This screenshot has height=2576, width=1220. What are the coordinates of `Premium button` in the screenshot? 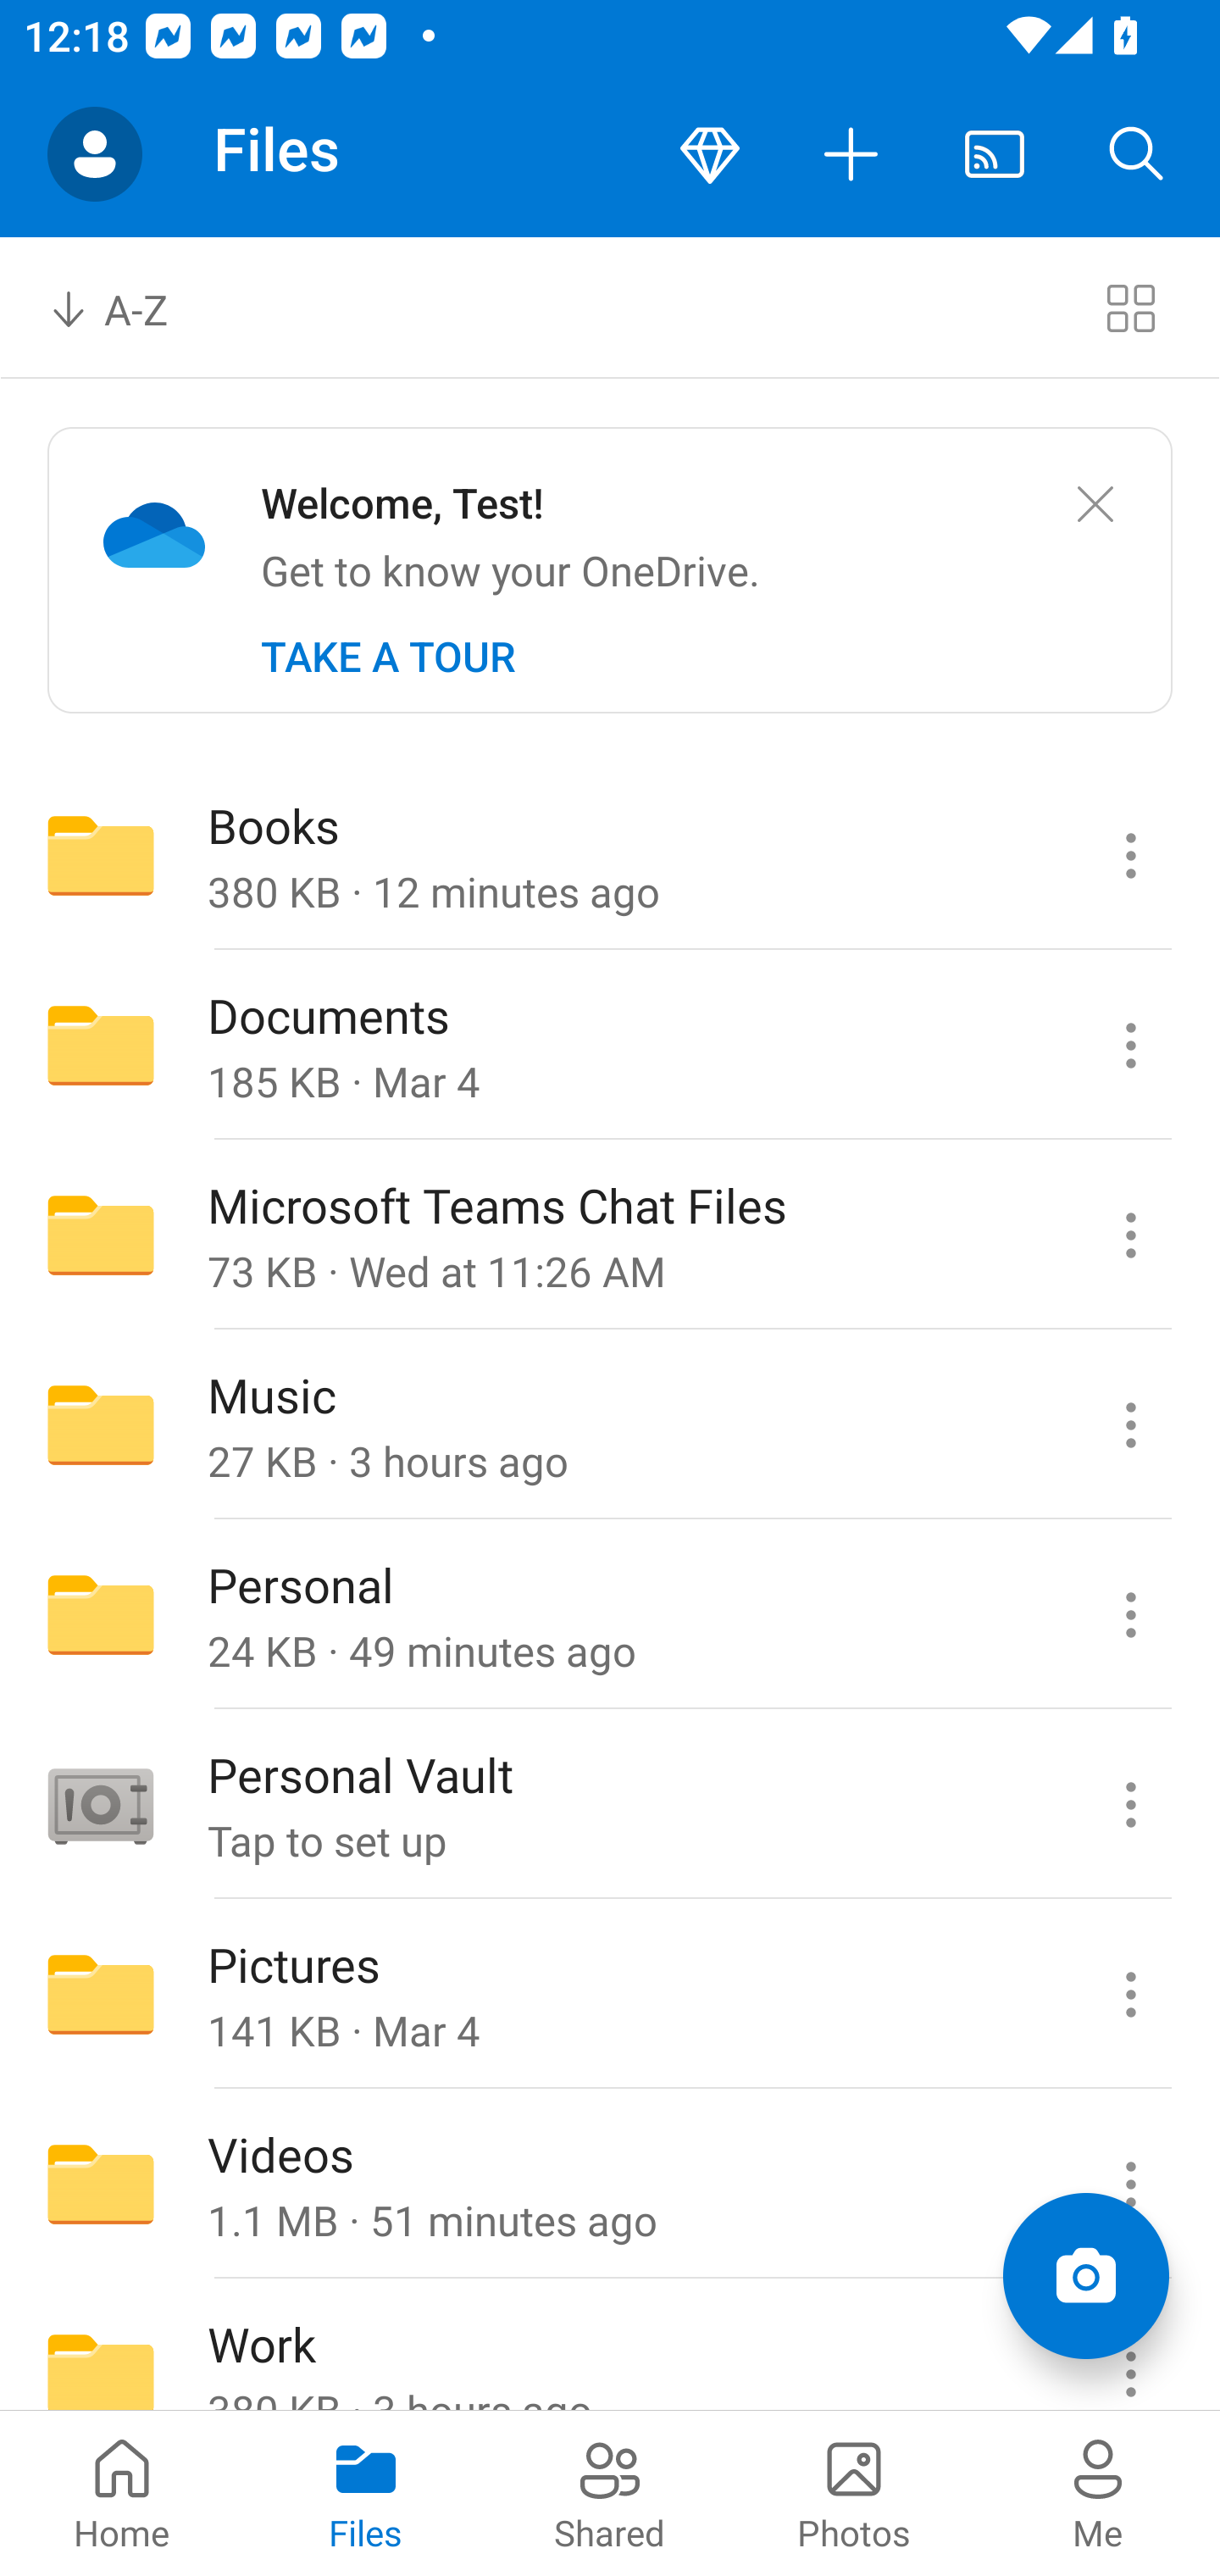 It's located at (710, 154).